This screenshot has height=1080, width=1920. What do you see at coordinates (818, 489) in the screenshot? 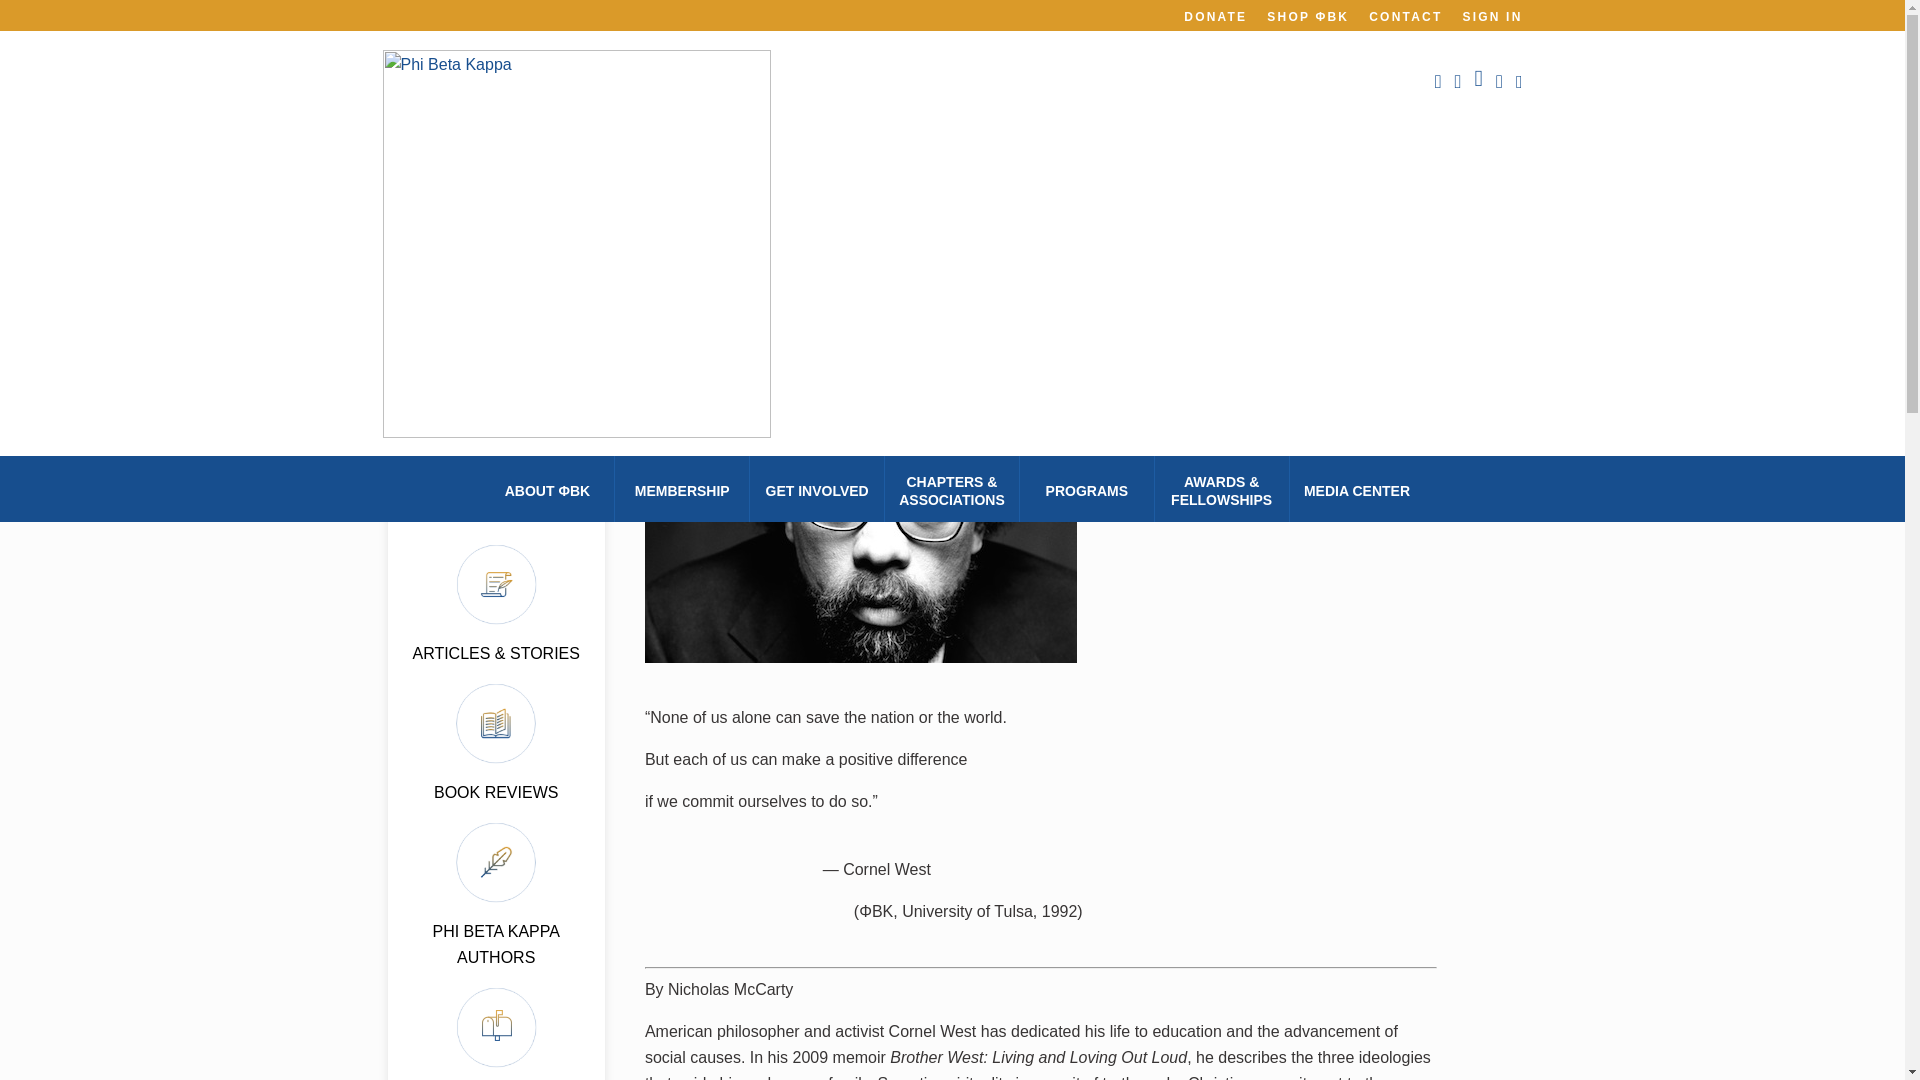
I see `GET INVOLVED` at bounding box center [818, 489].